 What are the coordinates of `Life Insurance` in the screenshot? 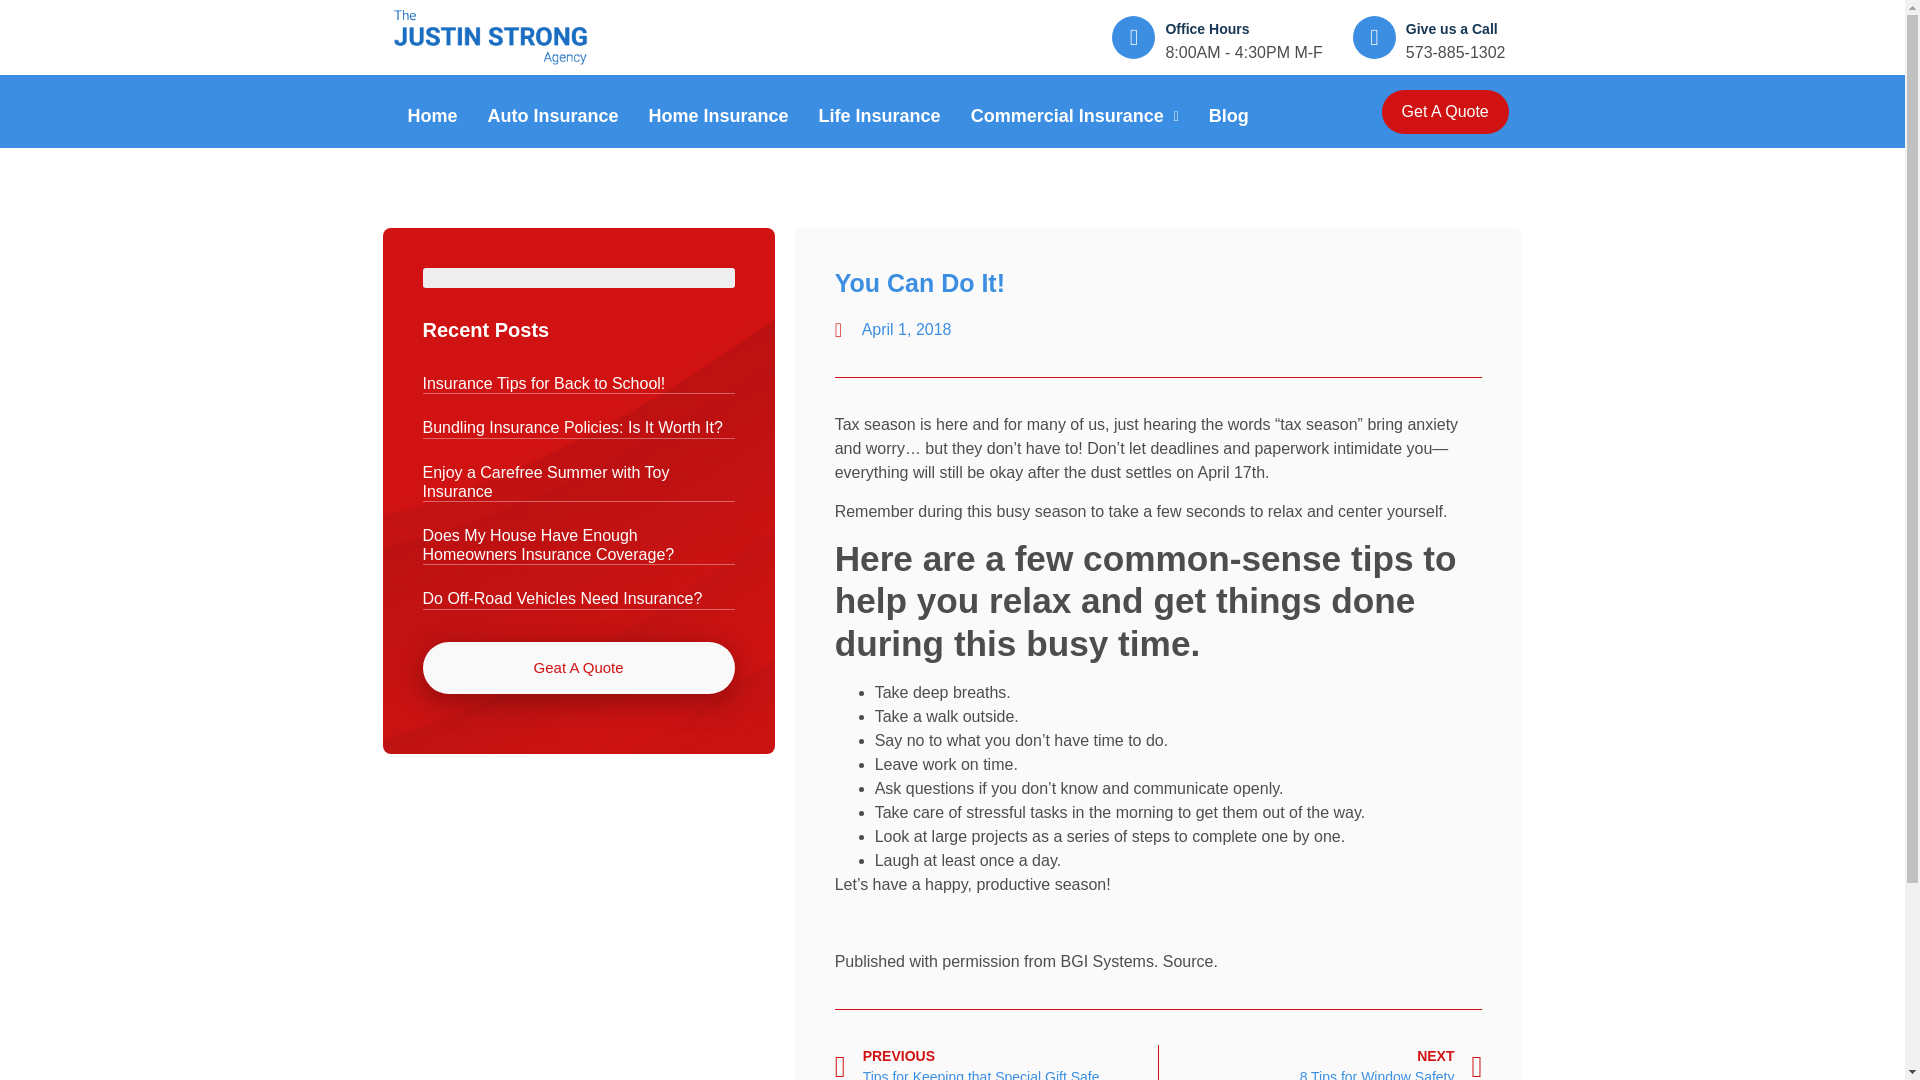 It's located at (880, 116).